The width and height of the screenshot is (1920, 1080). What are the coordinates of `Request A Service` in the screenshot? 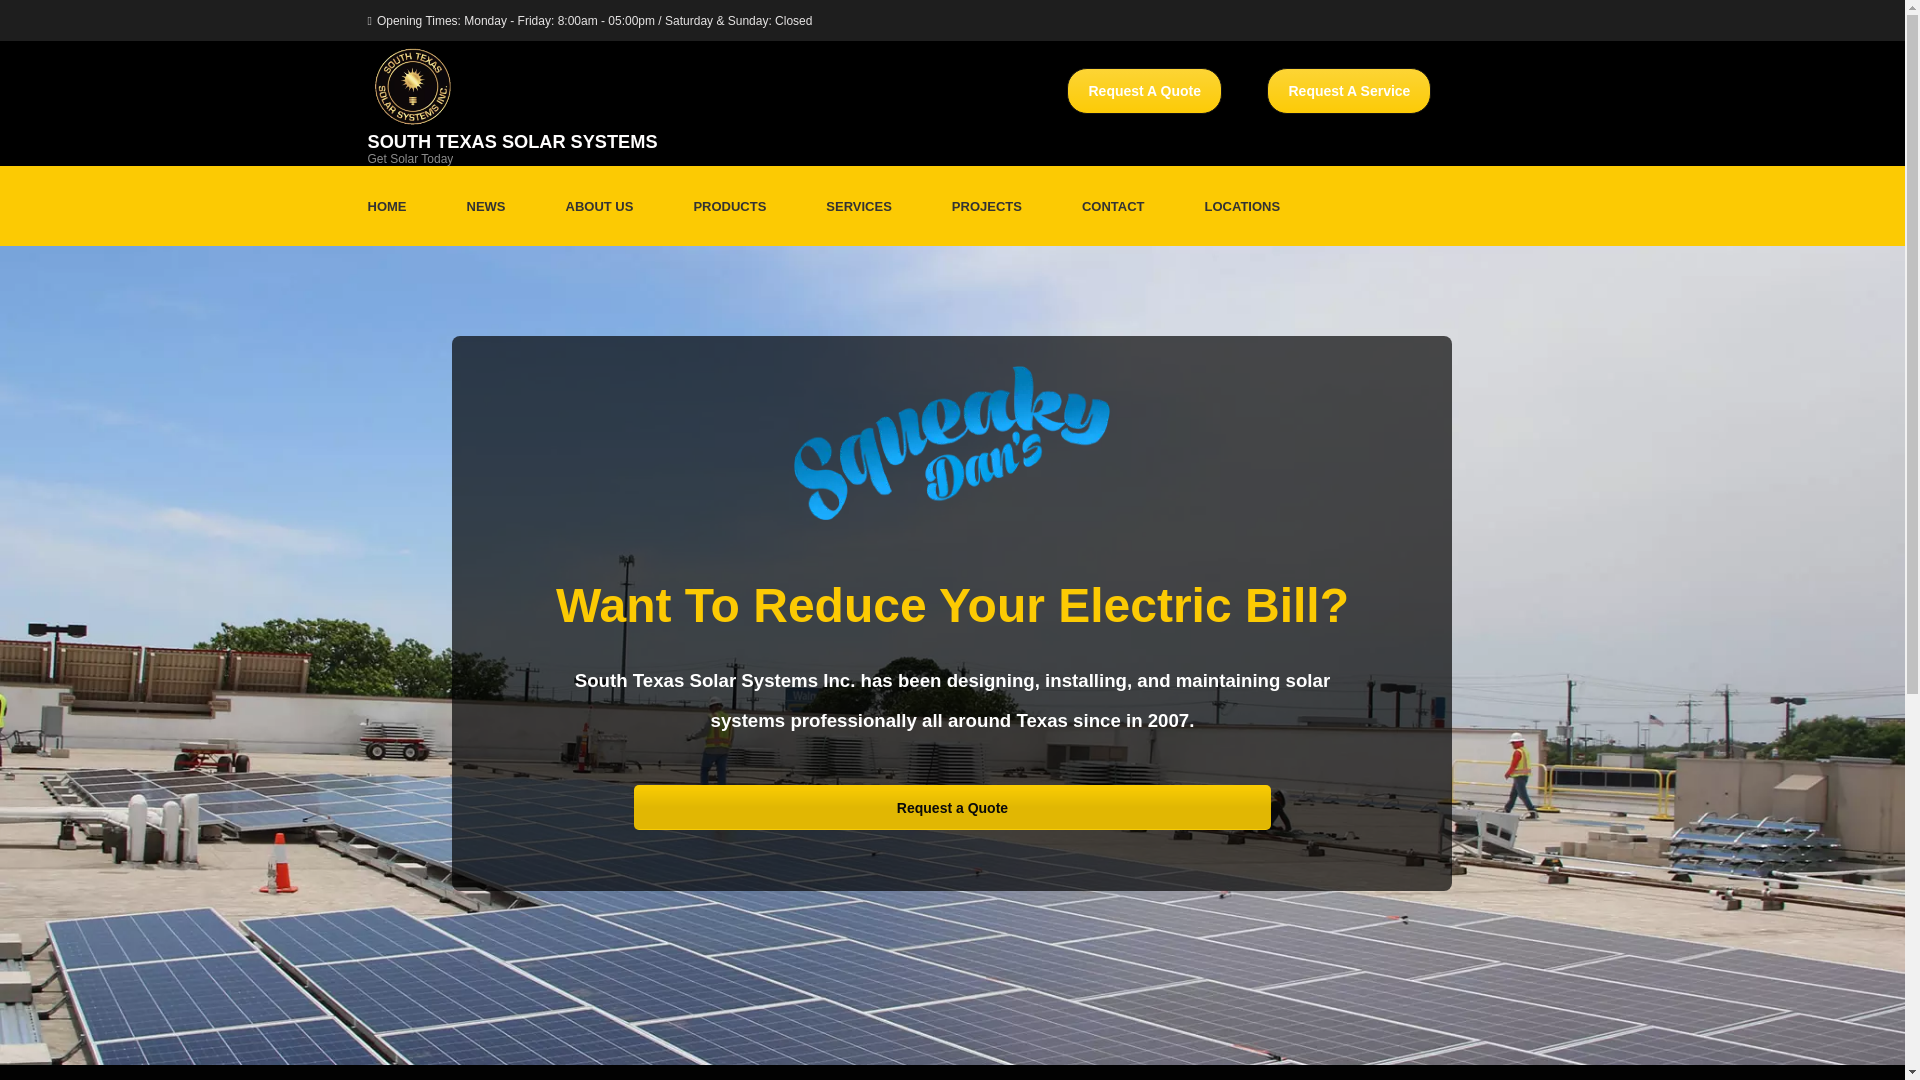 It's located at (1348, 91).